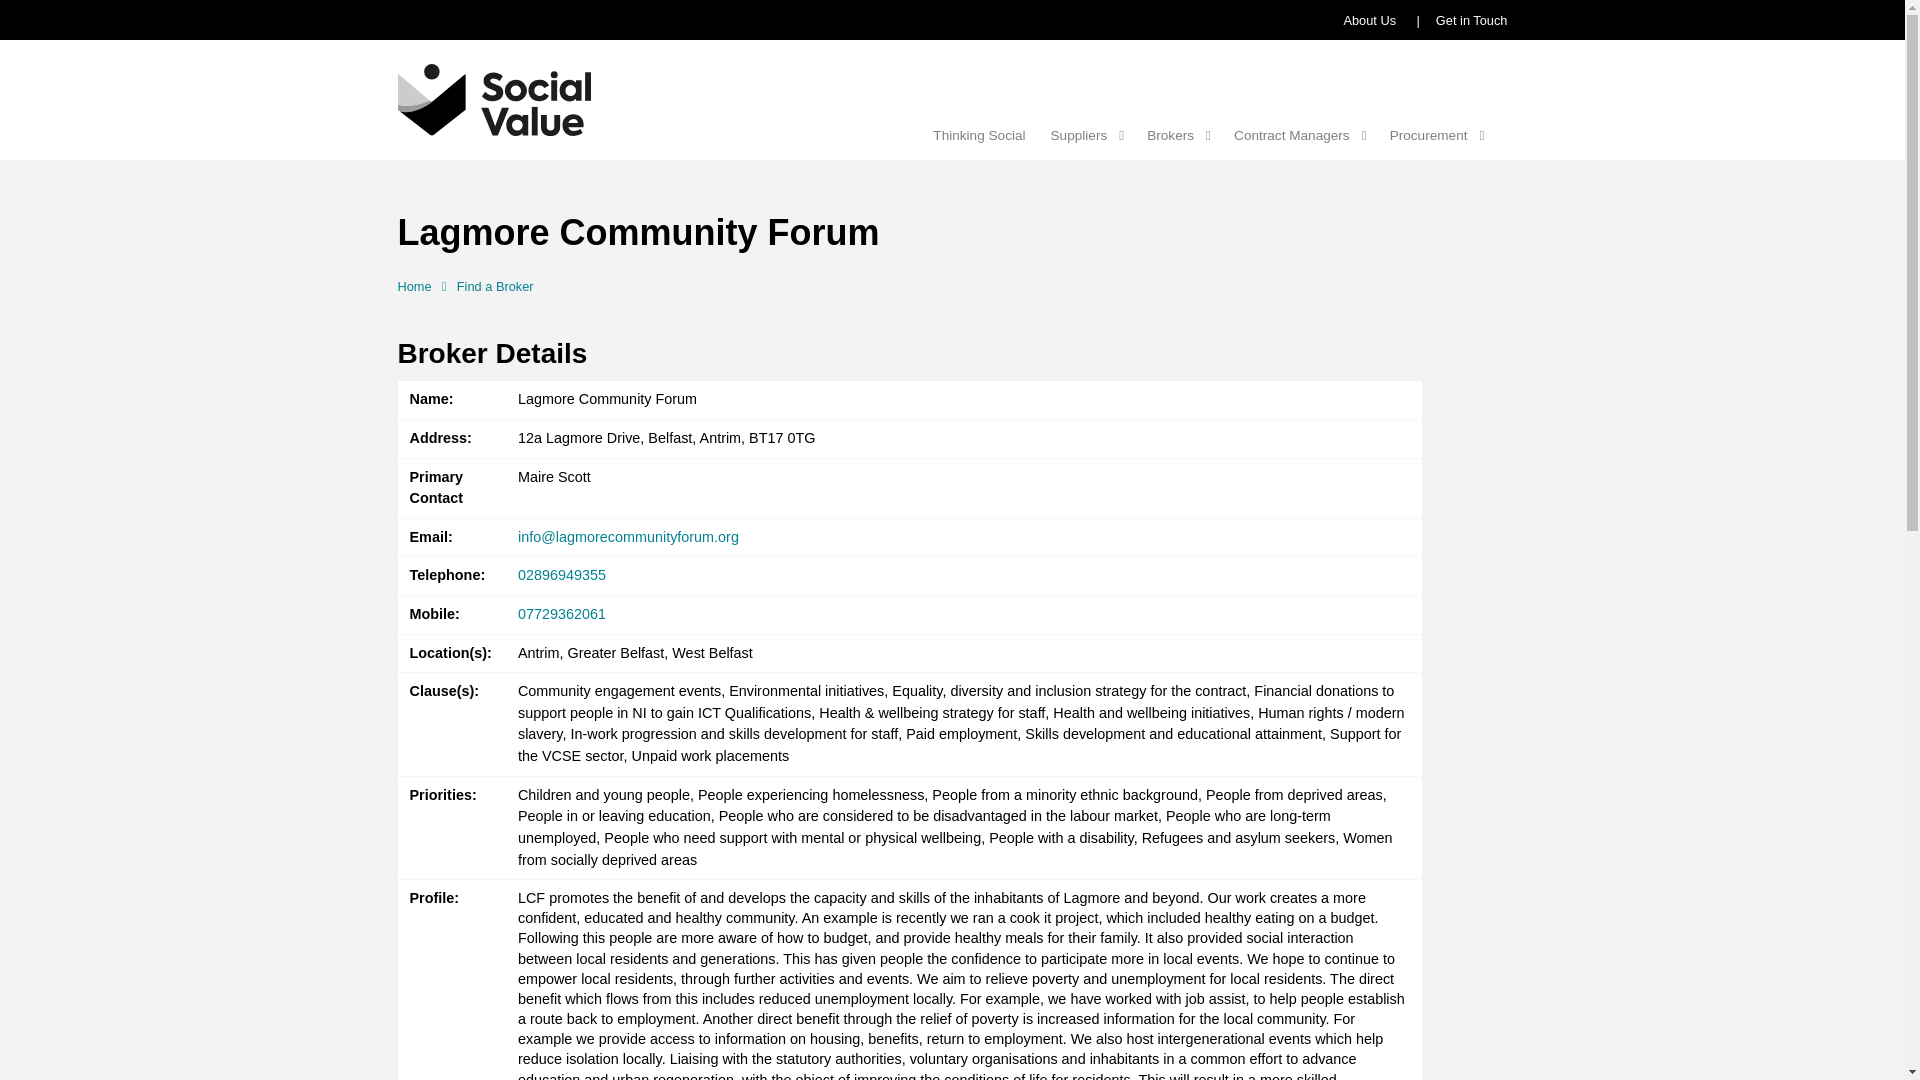 The width and height of the screenshot is (1920, 1080). Describe the element at coordinates (979, 136) in the screenshot. I see `Thinking Social` at that location.